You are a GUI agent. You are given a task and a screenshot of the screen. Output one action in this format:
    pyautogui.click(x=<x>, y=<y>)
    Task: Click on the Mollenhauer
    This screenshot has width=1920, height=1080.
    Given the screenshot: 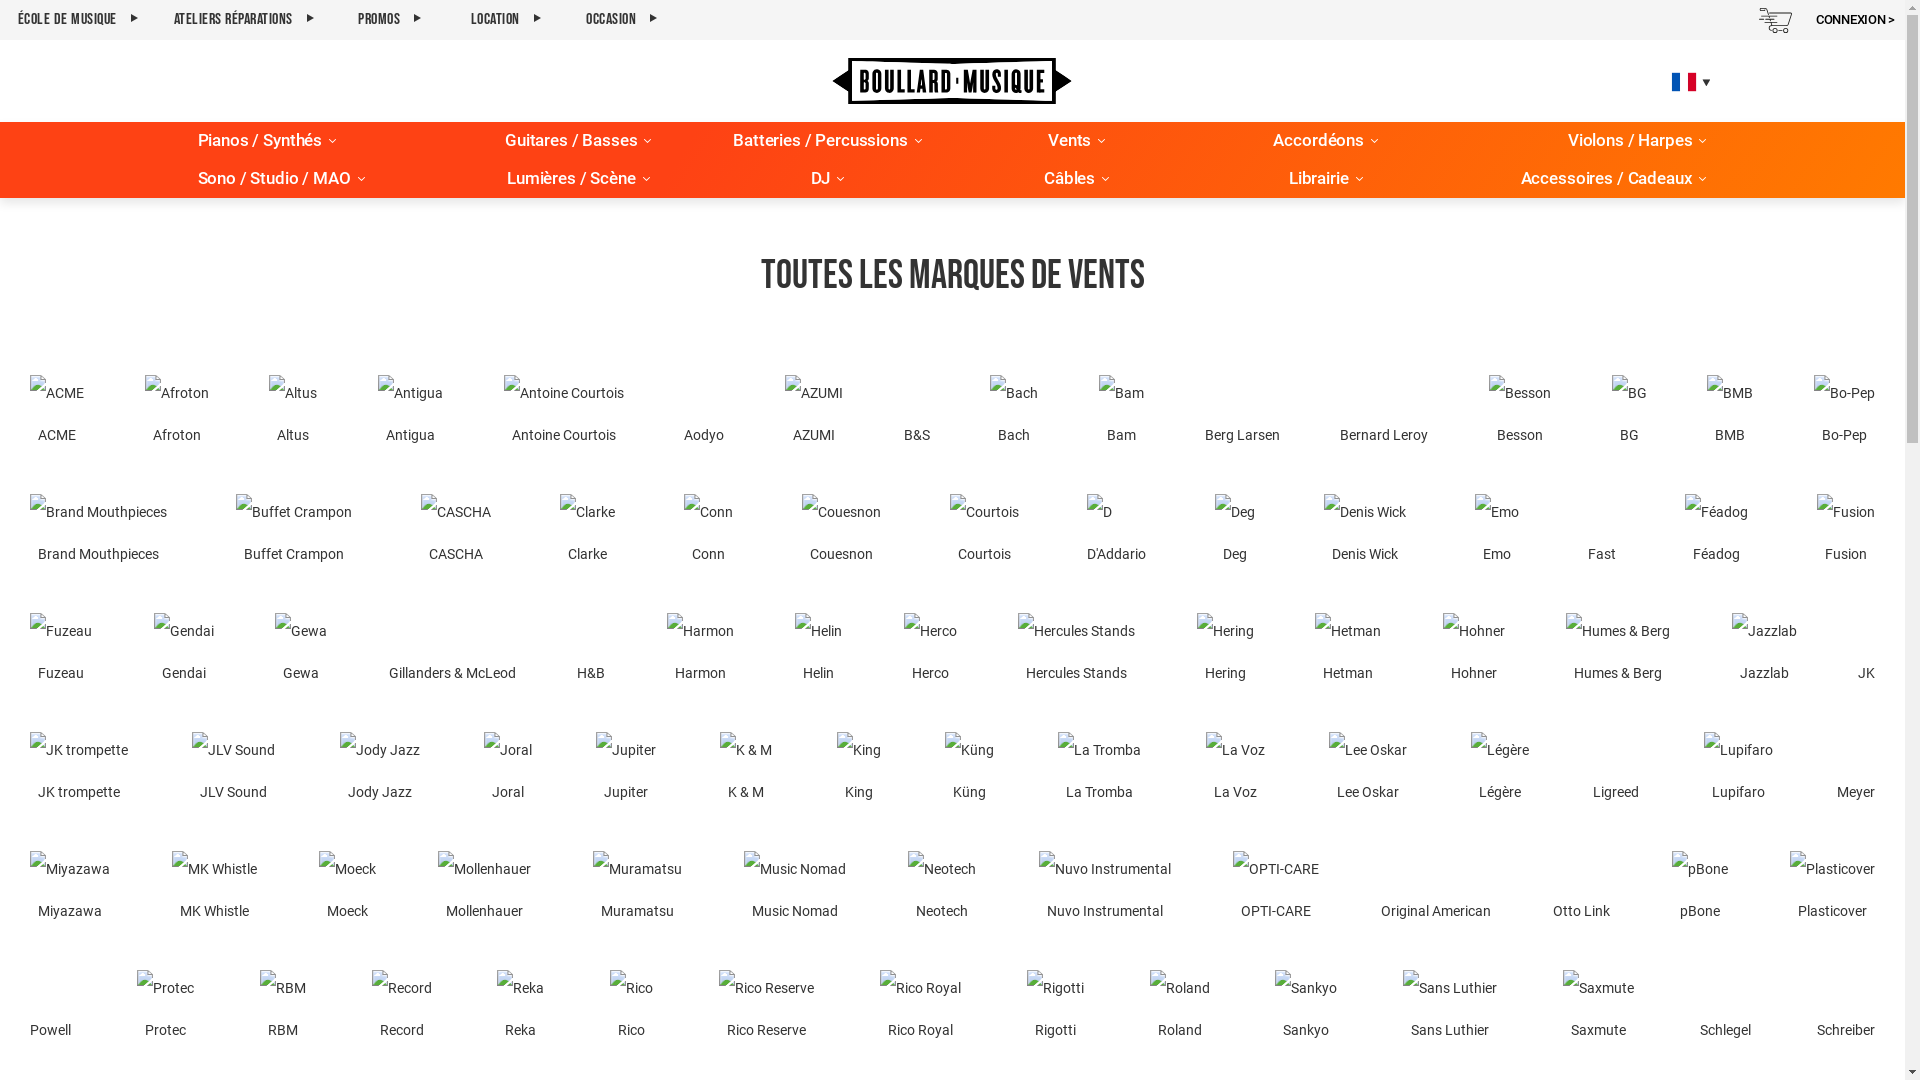 What is the action you would take?
    pyautogui.click(x=484, y=890)
    